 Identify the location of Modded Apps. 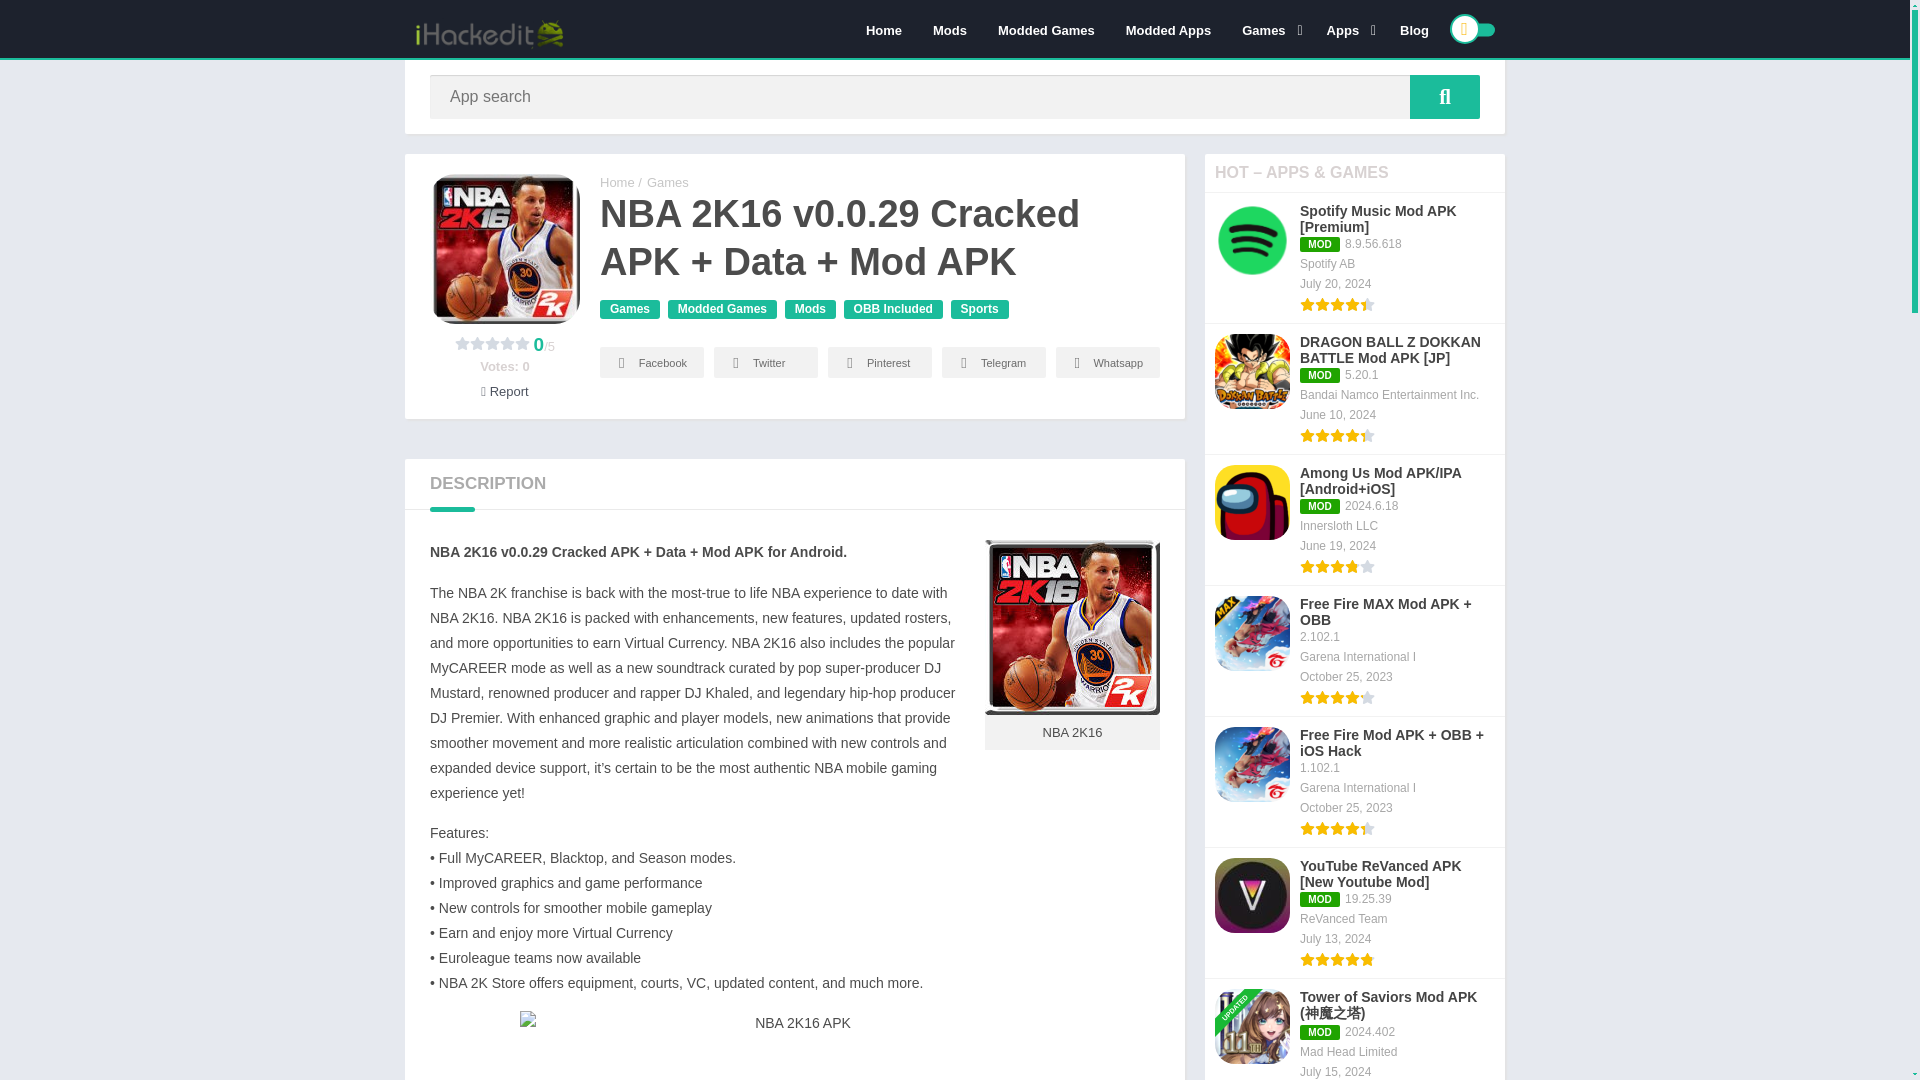
(1168, 29).